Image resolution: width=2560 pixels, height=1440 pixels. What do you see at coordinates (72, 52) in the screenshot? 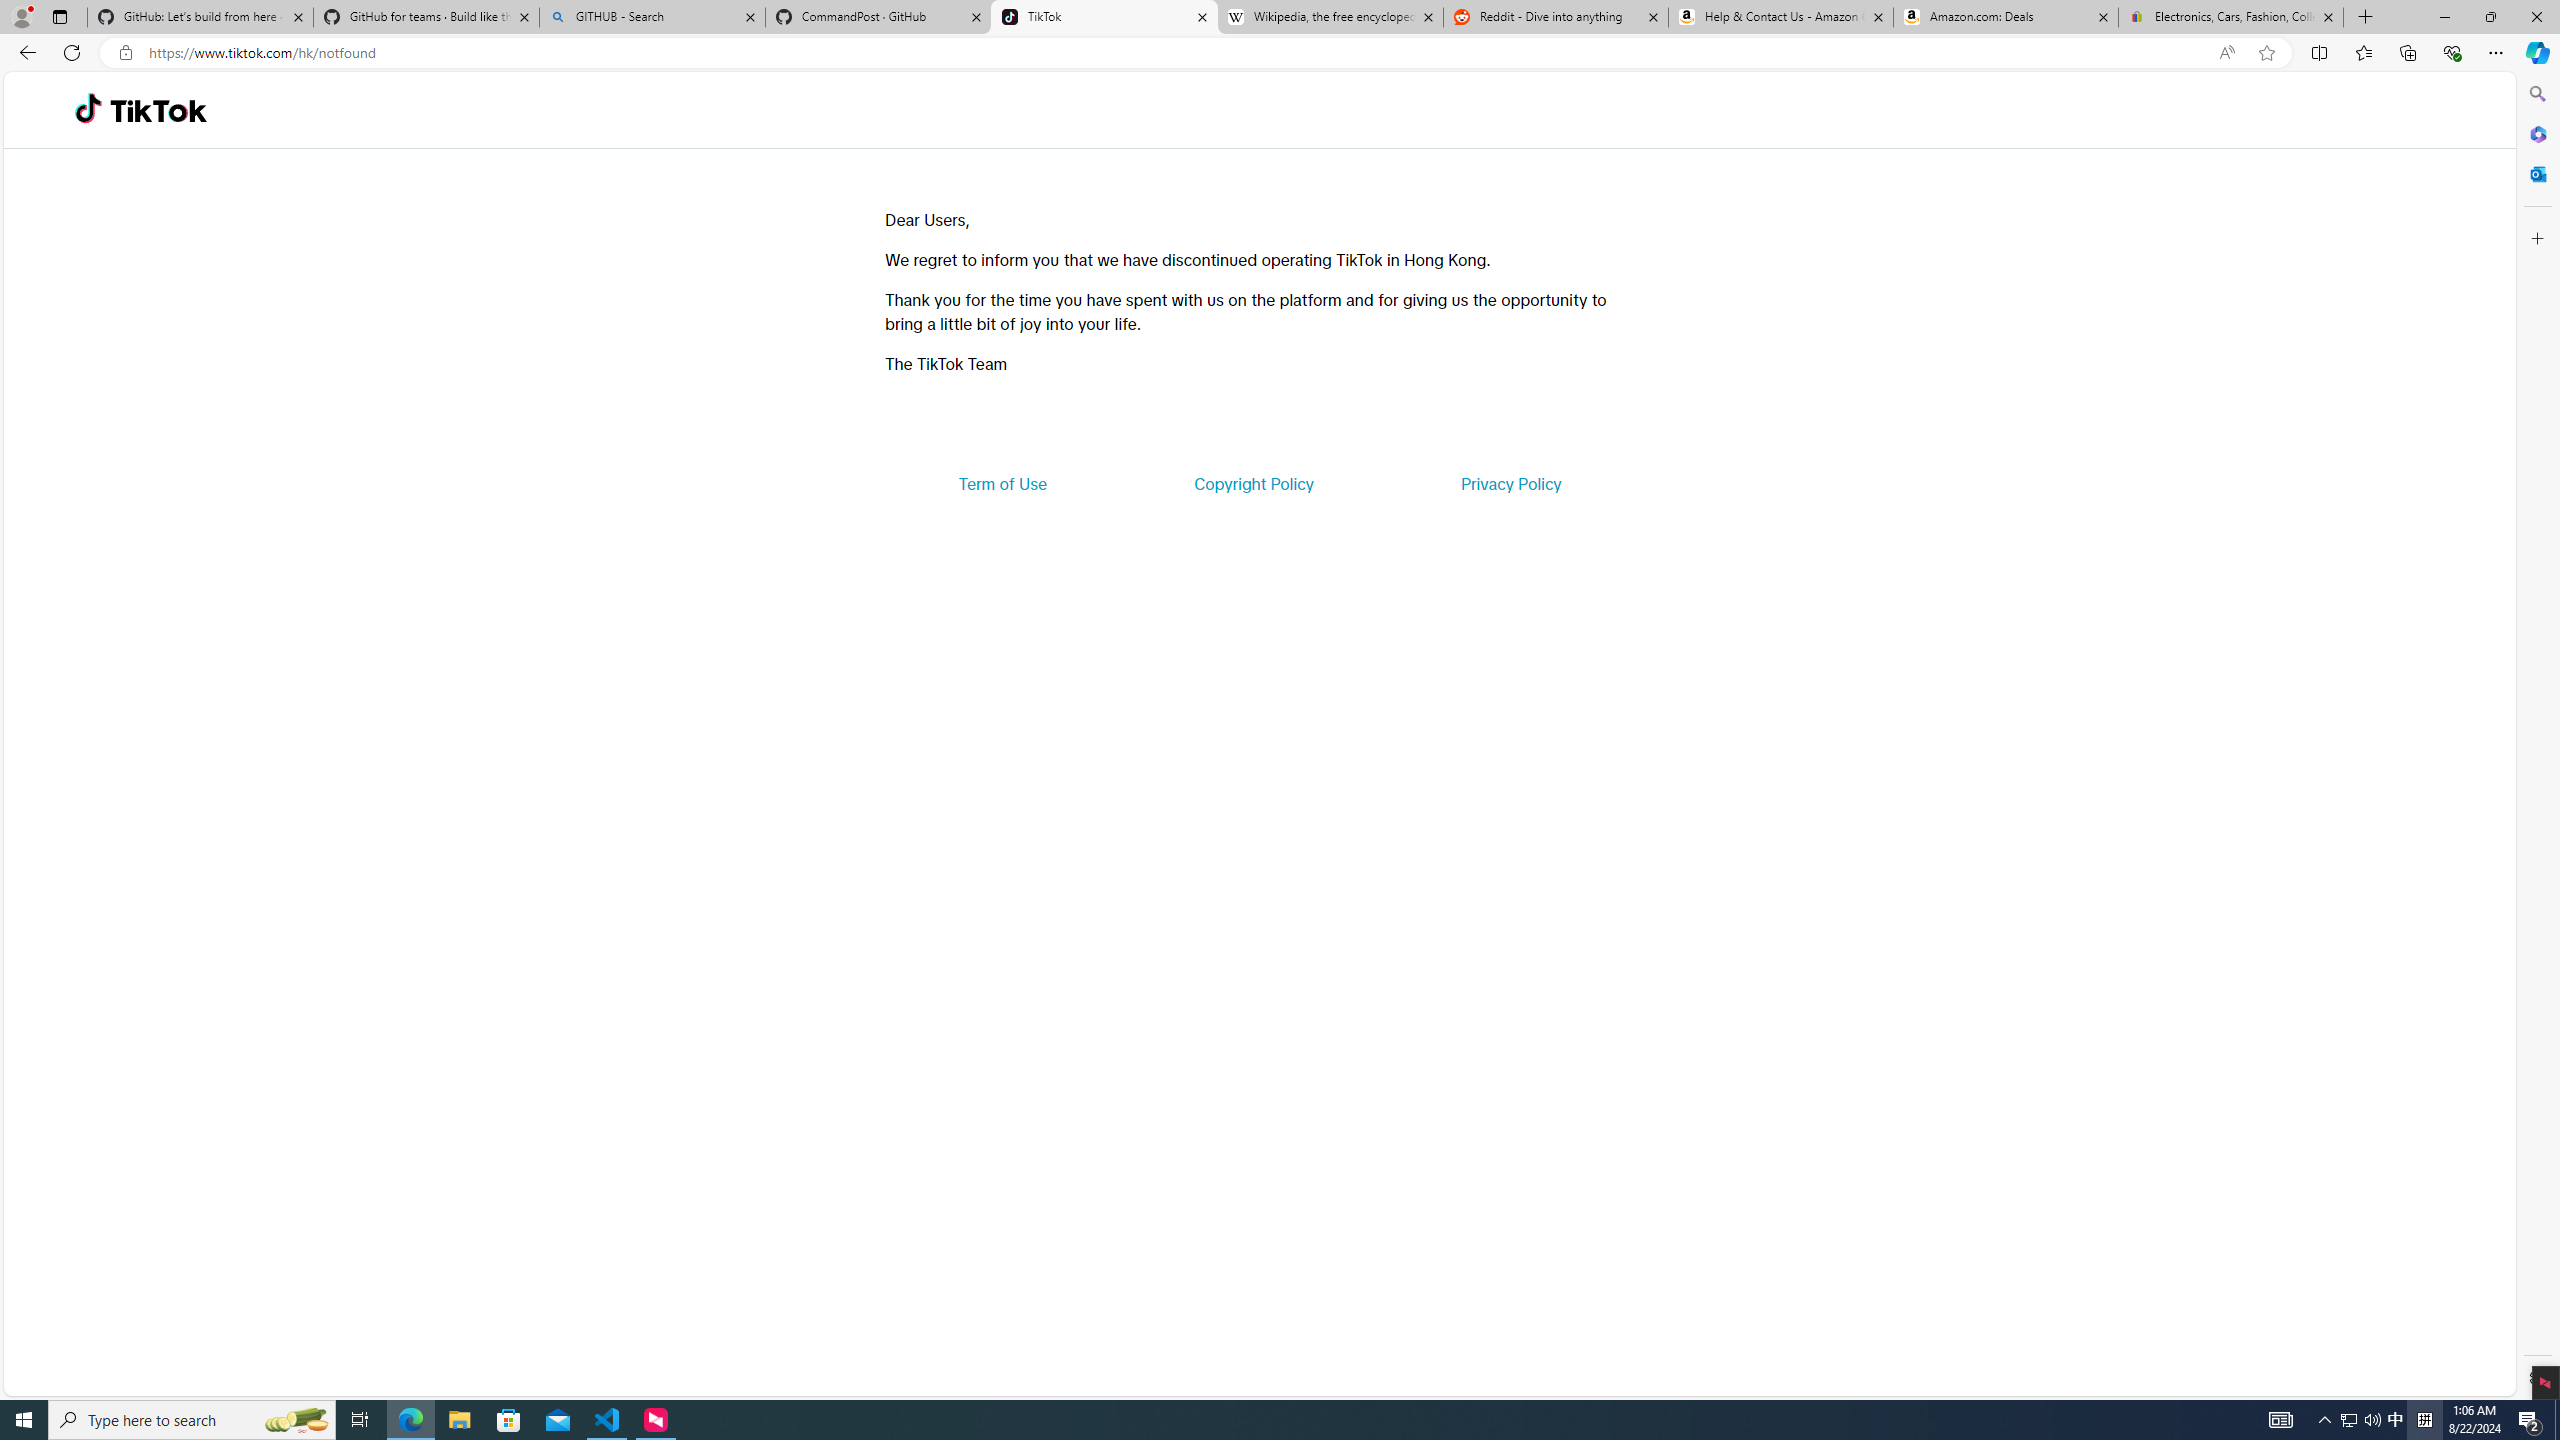
I see `Refresh` at bounding box center [72, 52].